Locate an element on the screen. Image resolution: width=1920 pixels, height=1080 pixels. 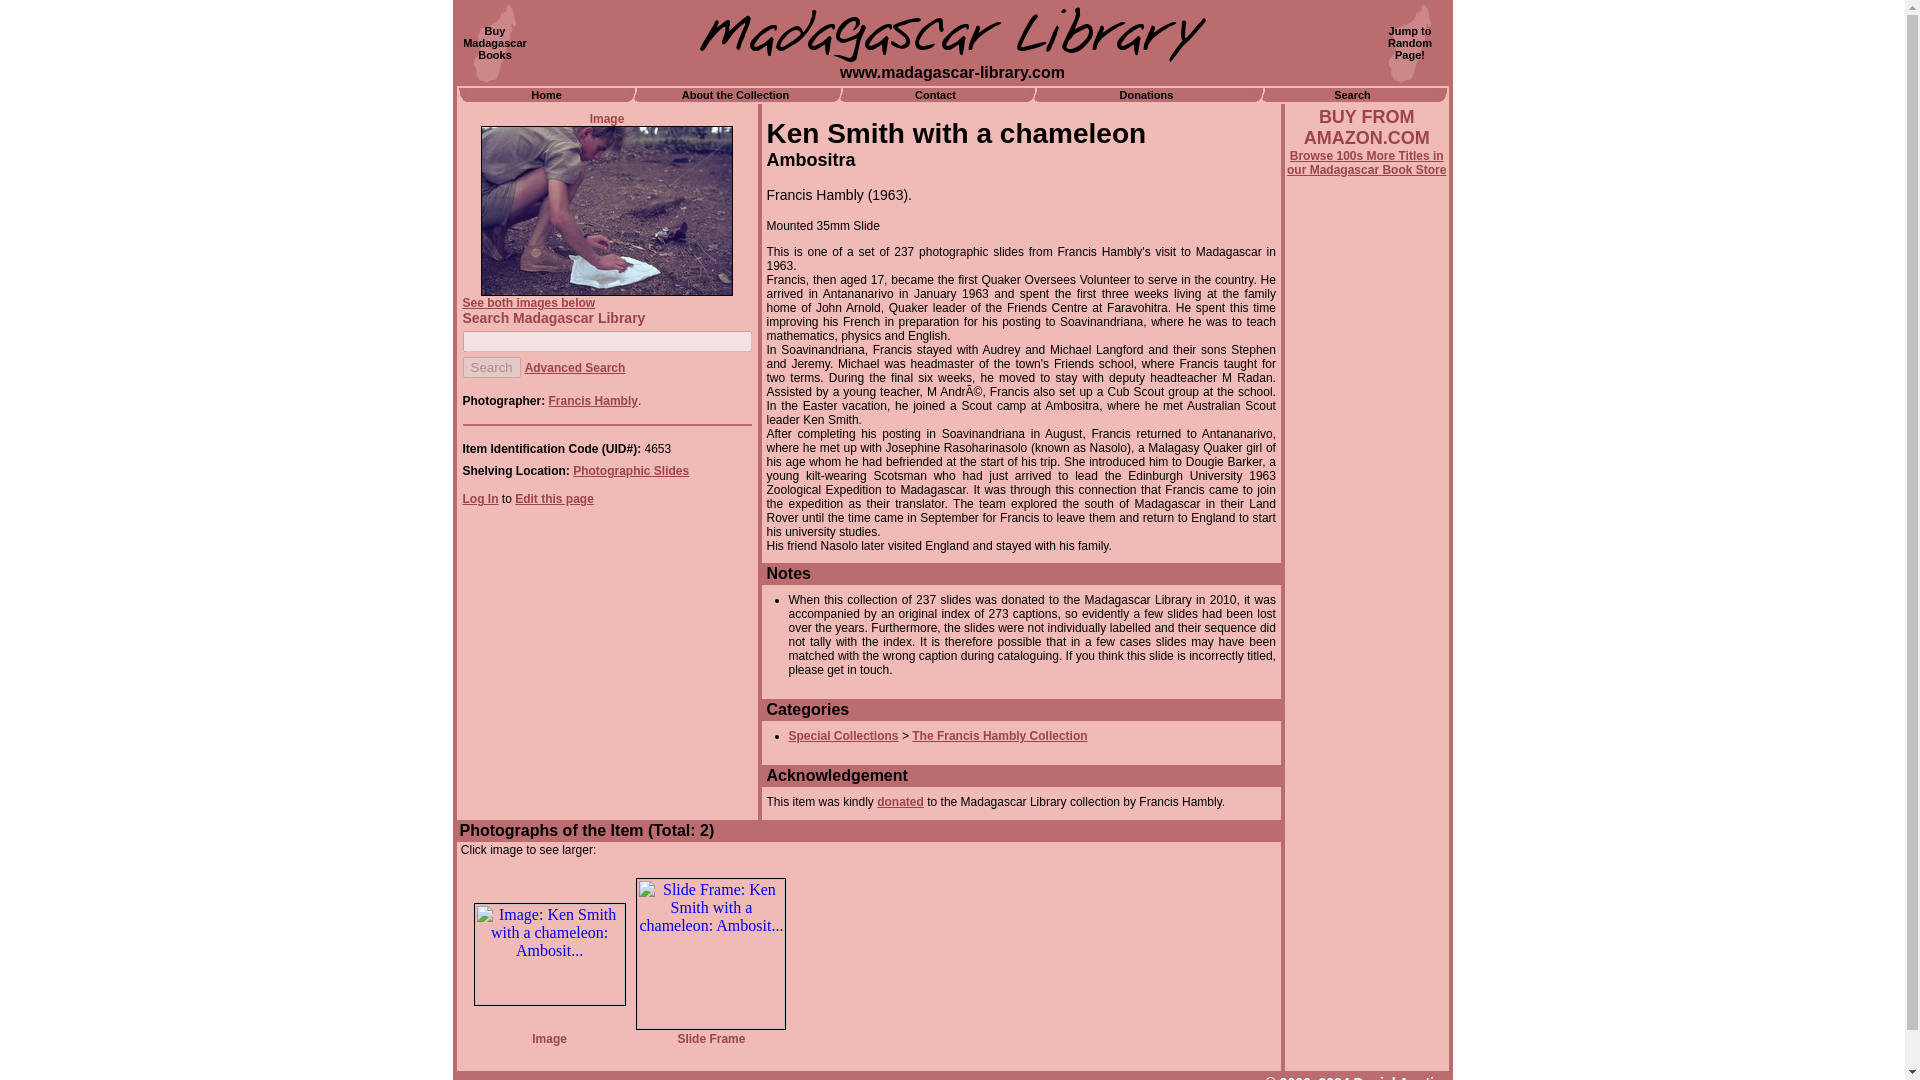
Photographic Slides is located at coordinates (630, 471).